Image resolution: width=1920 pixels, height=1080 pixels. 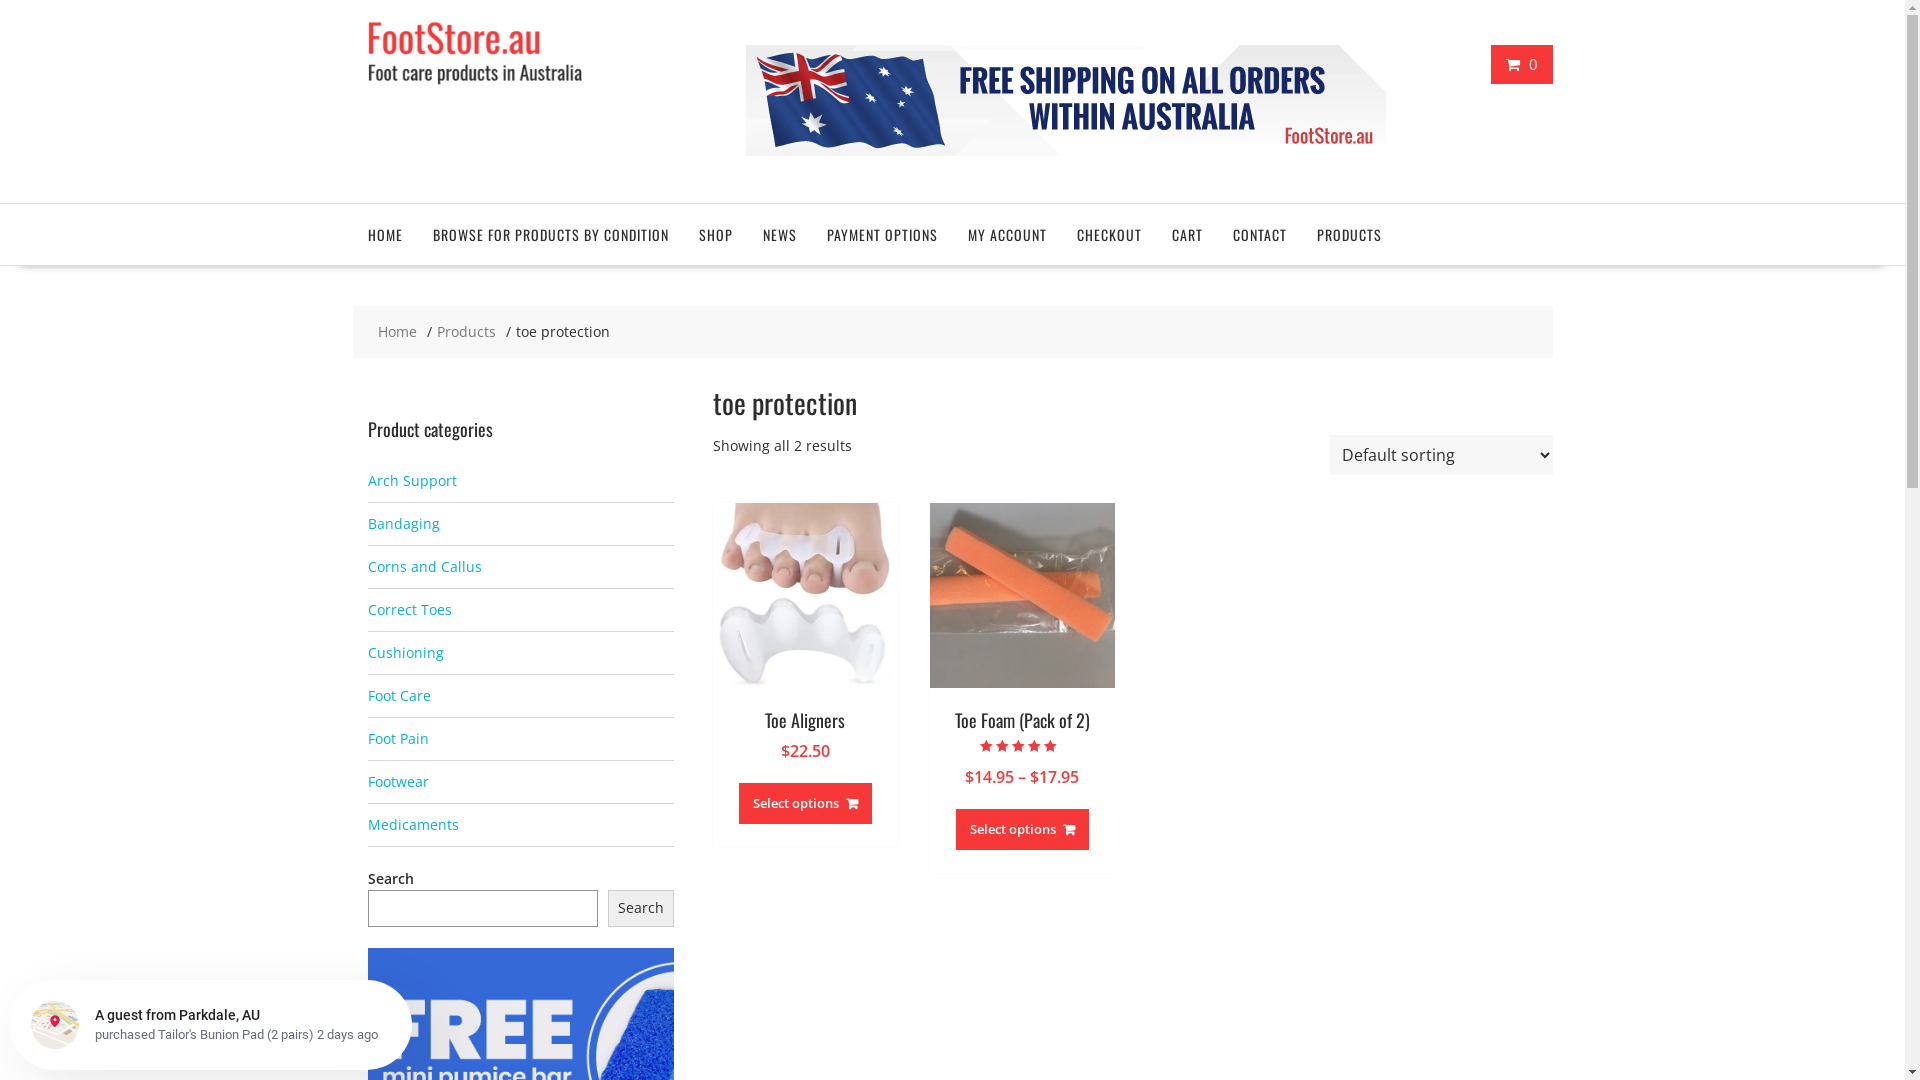 What do you see at coordinates (466, 332) in the screenshot?
I see `Products` at bounding box center [466, 332].